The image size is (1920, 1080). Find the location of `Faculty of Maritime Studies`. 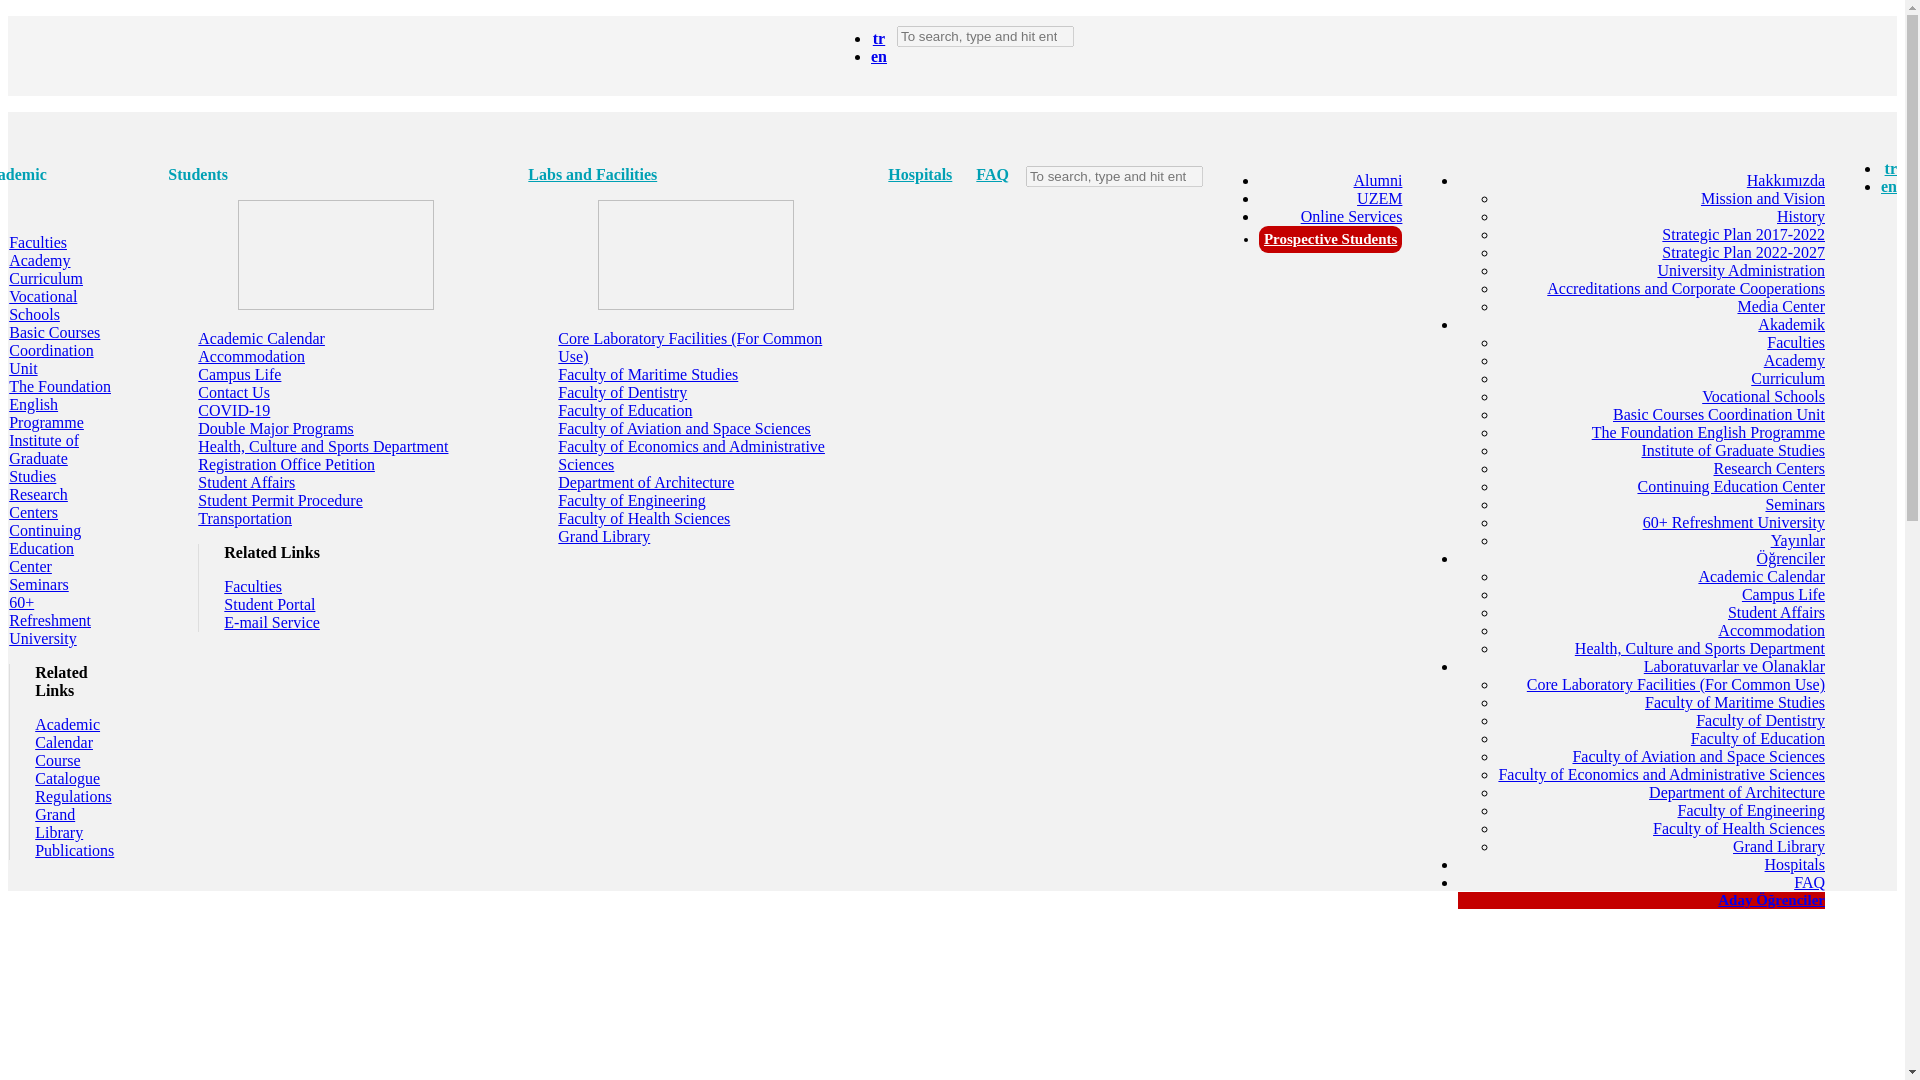

Faculty of Maritime Studies is located at coordinates (1735, 702).